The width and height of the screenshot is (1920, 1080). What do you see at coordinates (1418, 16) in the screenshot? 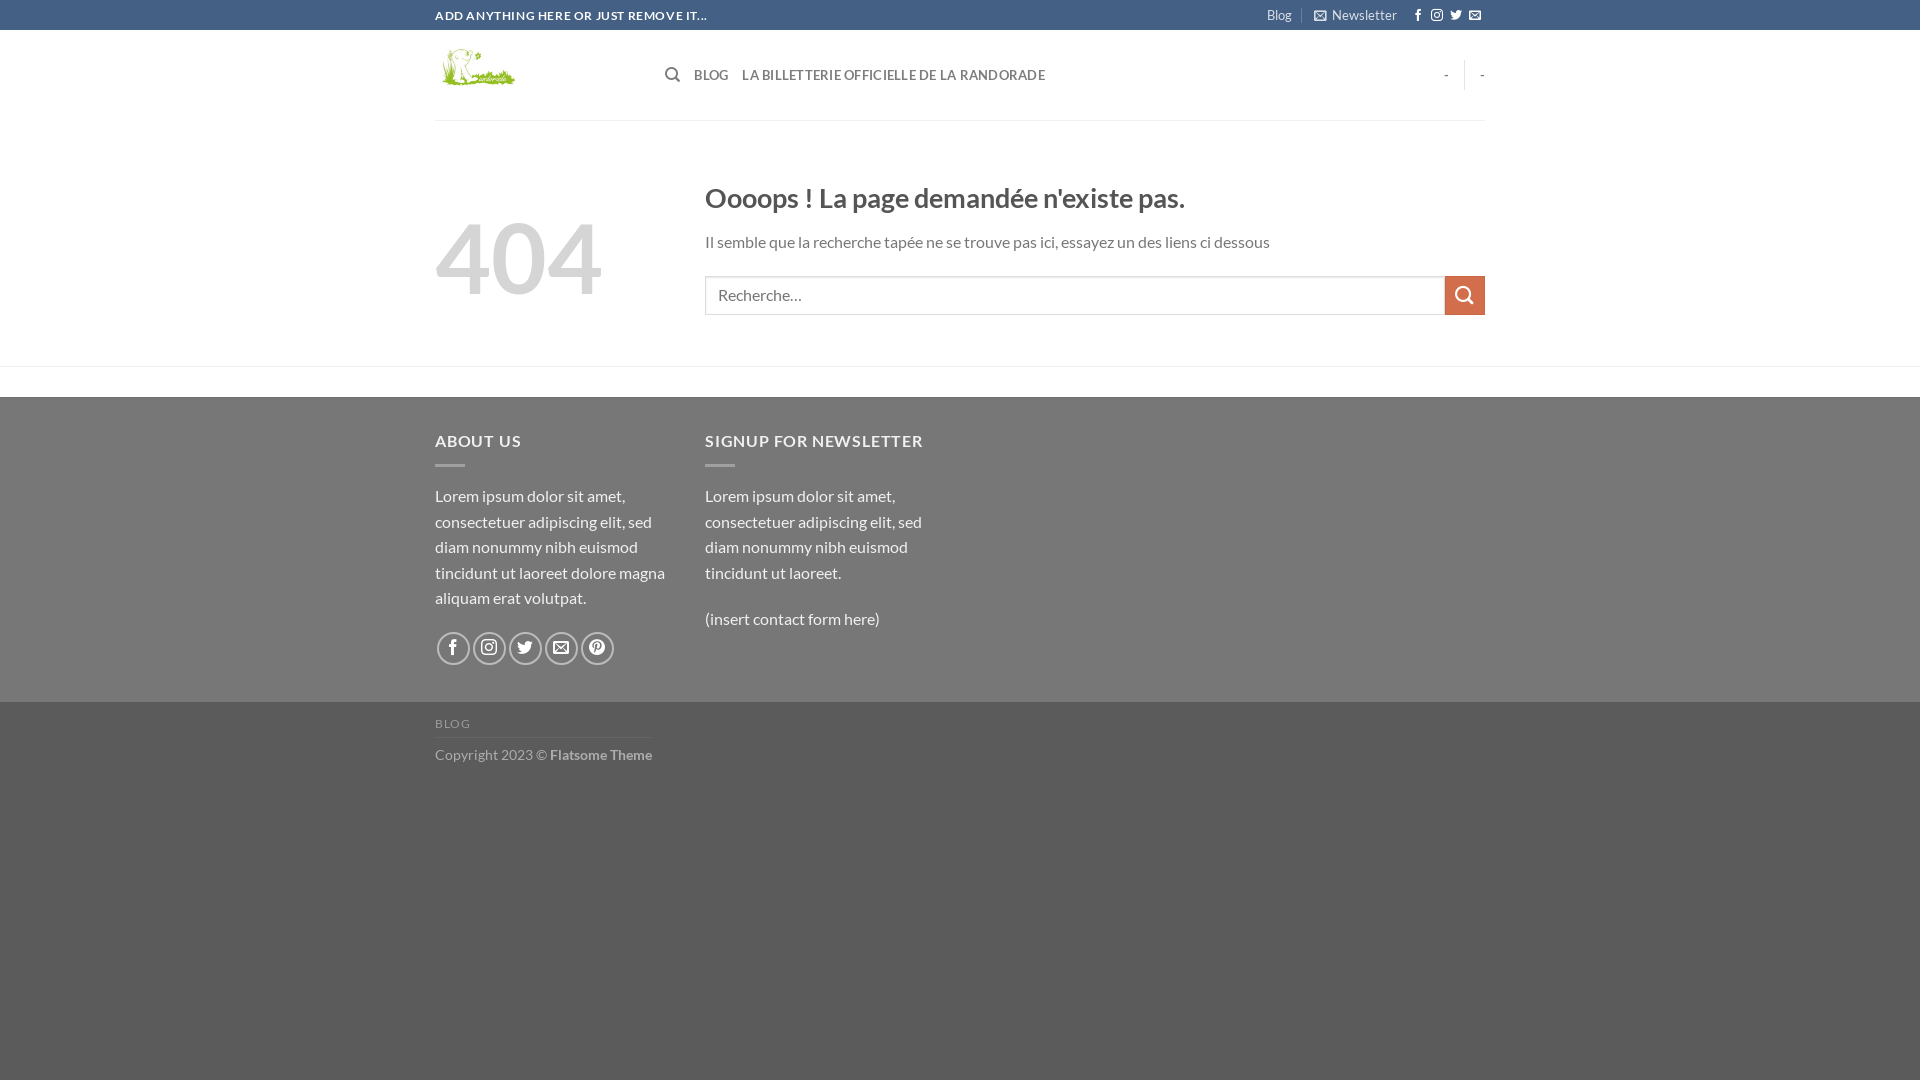
I see `Nous suivre sur Facebook` at bounding box center [1418, 16].